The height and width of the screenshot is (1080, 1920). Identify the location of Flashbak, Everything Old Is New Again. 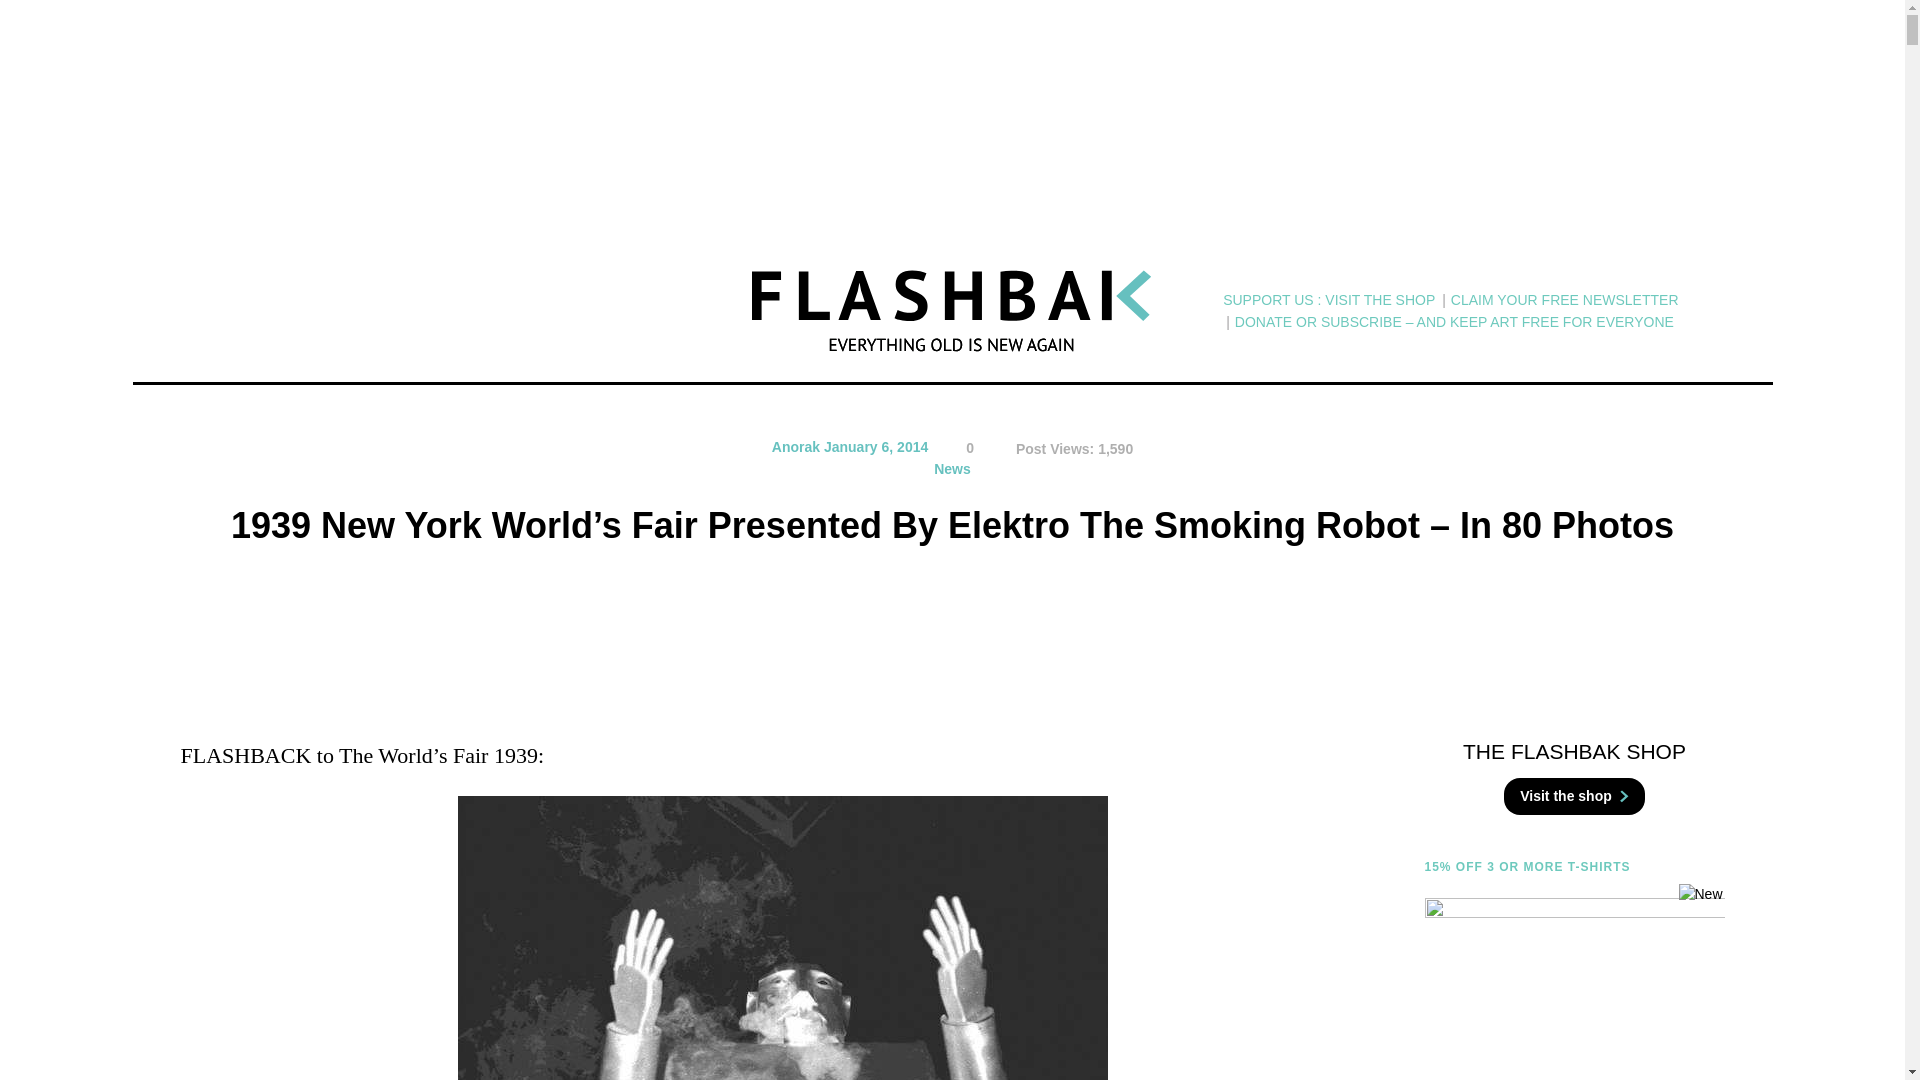
(952, 311).